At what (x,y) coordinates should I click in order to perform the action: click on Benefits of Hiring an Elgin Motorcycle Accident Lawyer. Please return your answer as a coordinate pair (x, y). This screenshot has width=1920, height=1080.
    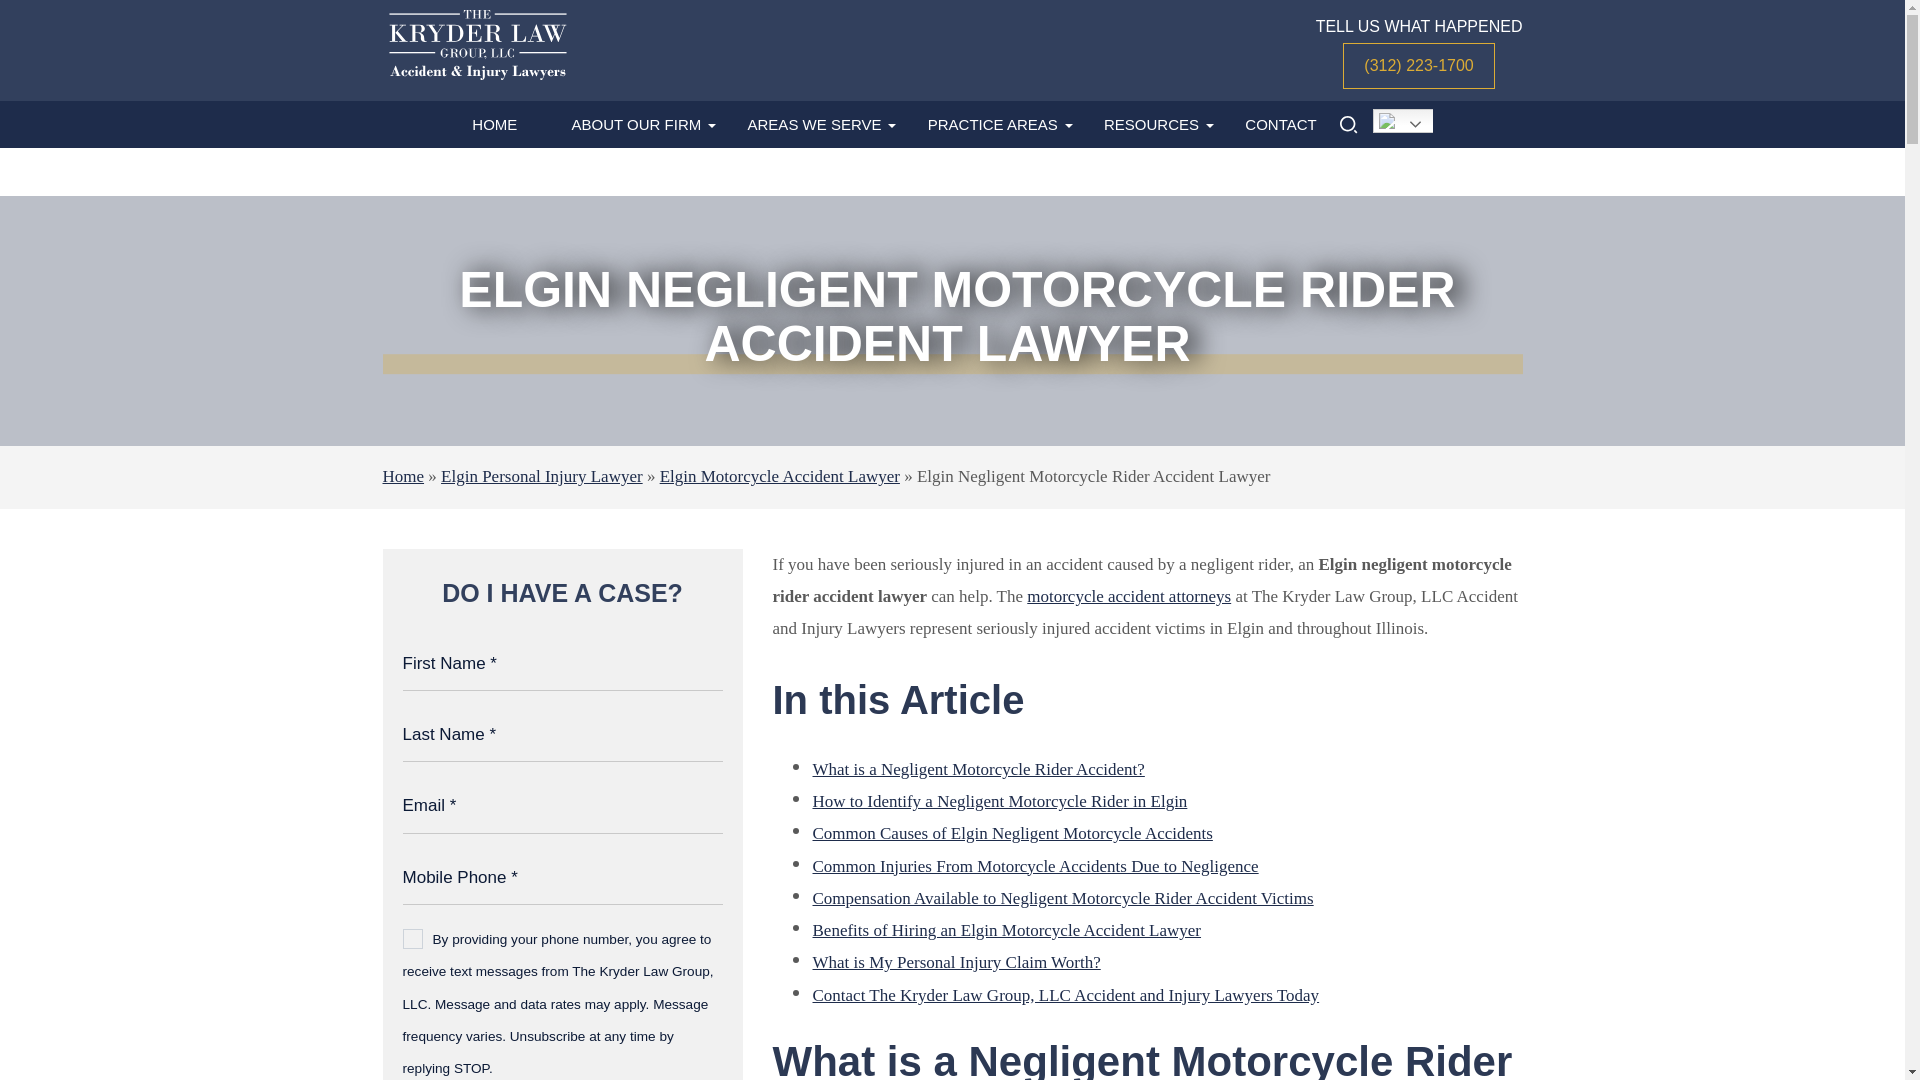
    Looking at the image, I should click on (1006, 930).